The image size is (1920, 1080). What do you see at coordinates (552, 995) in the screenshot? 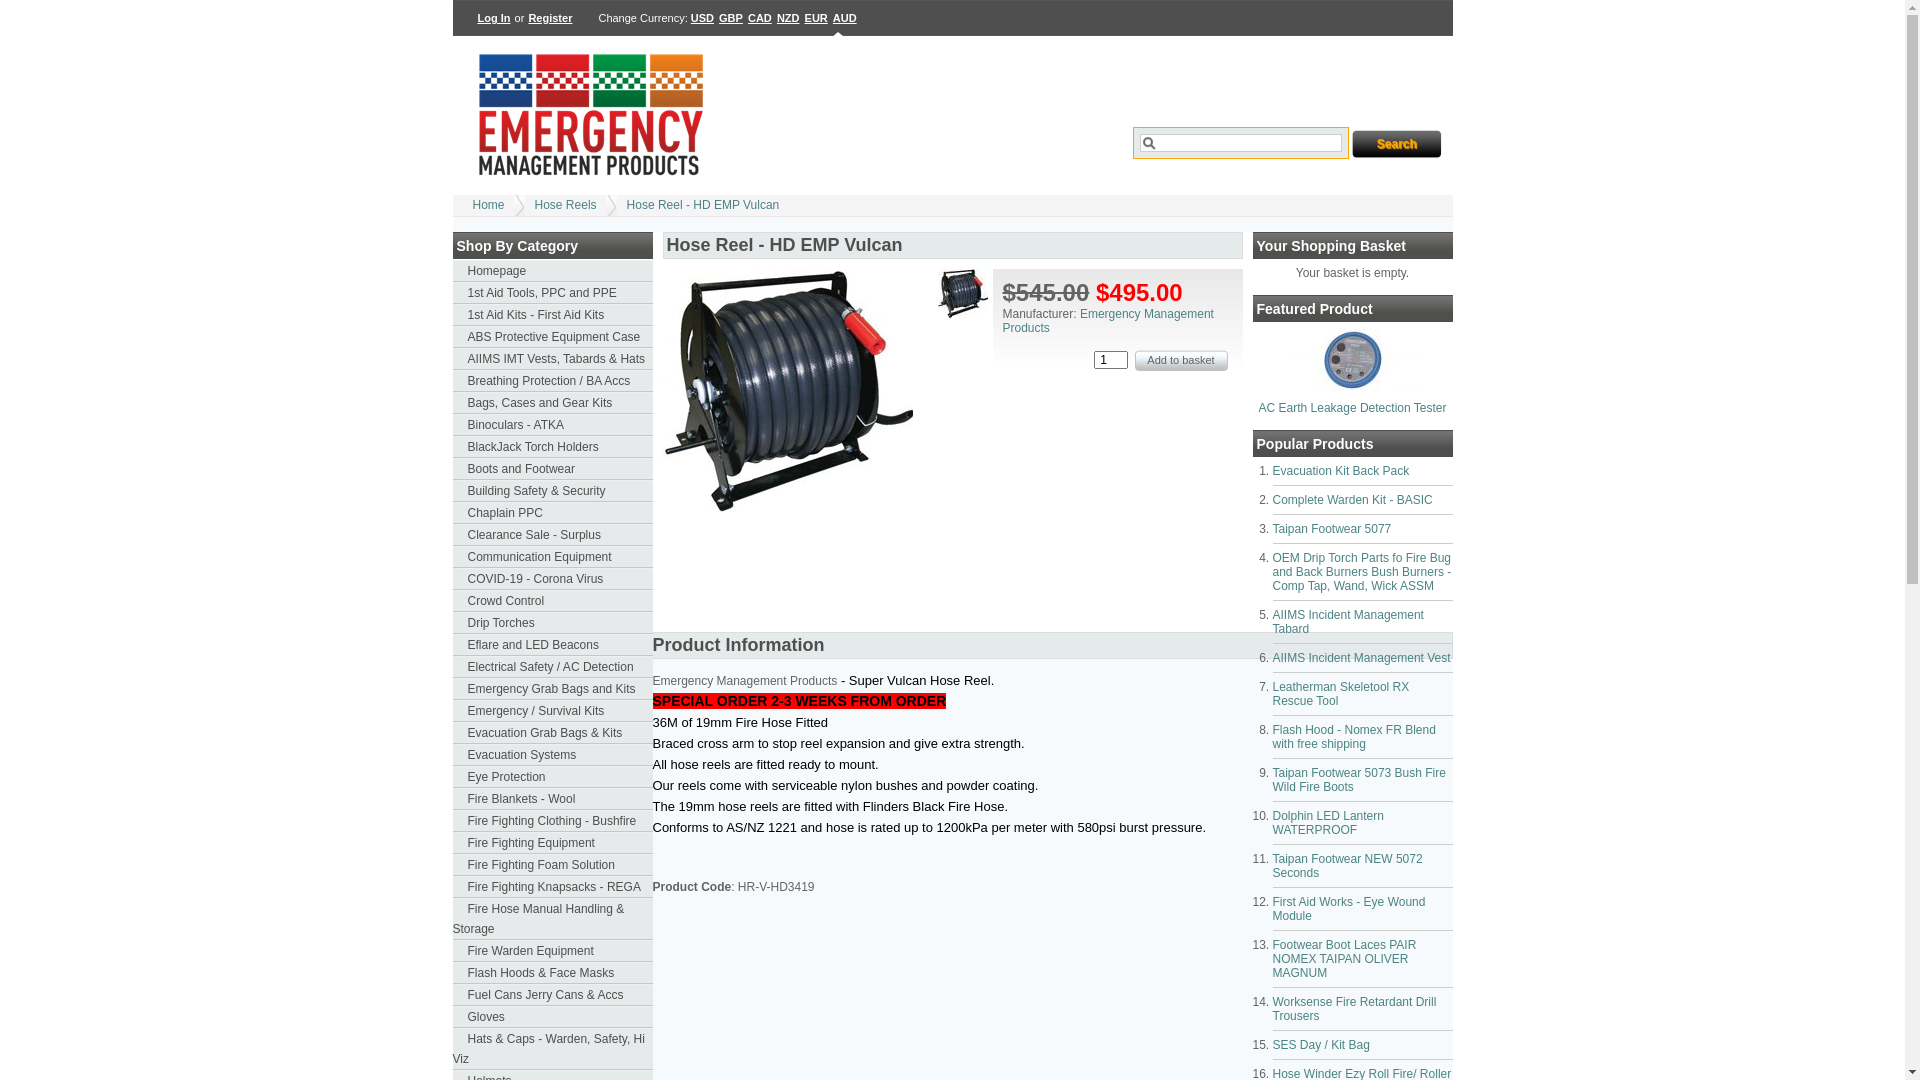
I see `Fuel Cans Jerry Cans & Accs` at bounding box center [552, 995].